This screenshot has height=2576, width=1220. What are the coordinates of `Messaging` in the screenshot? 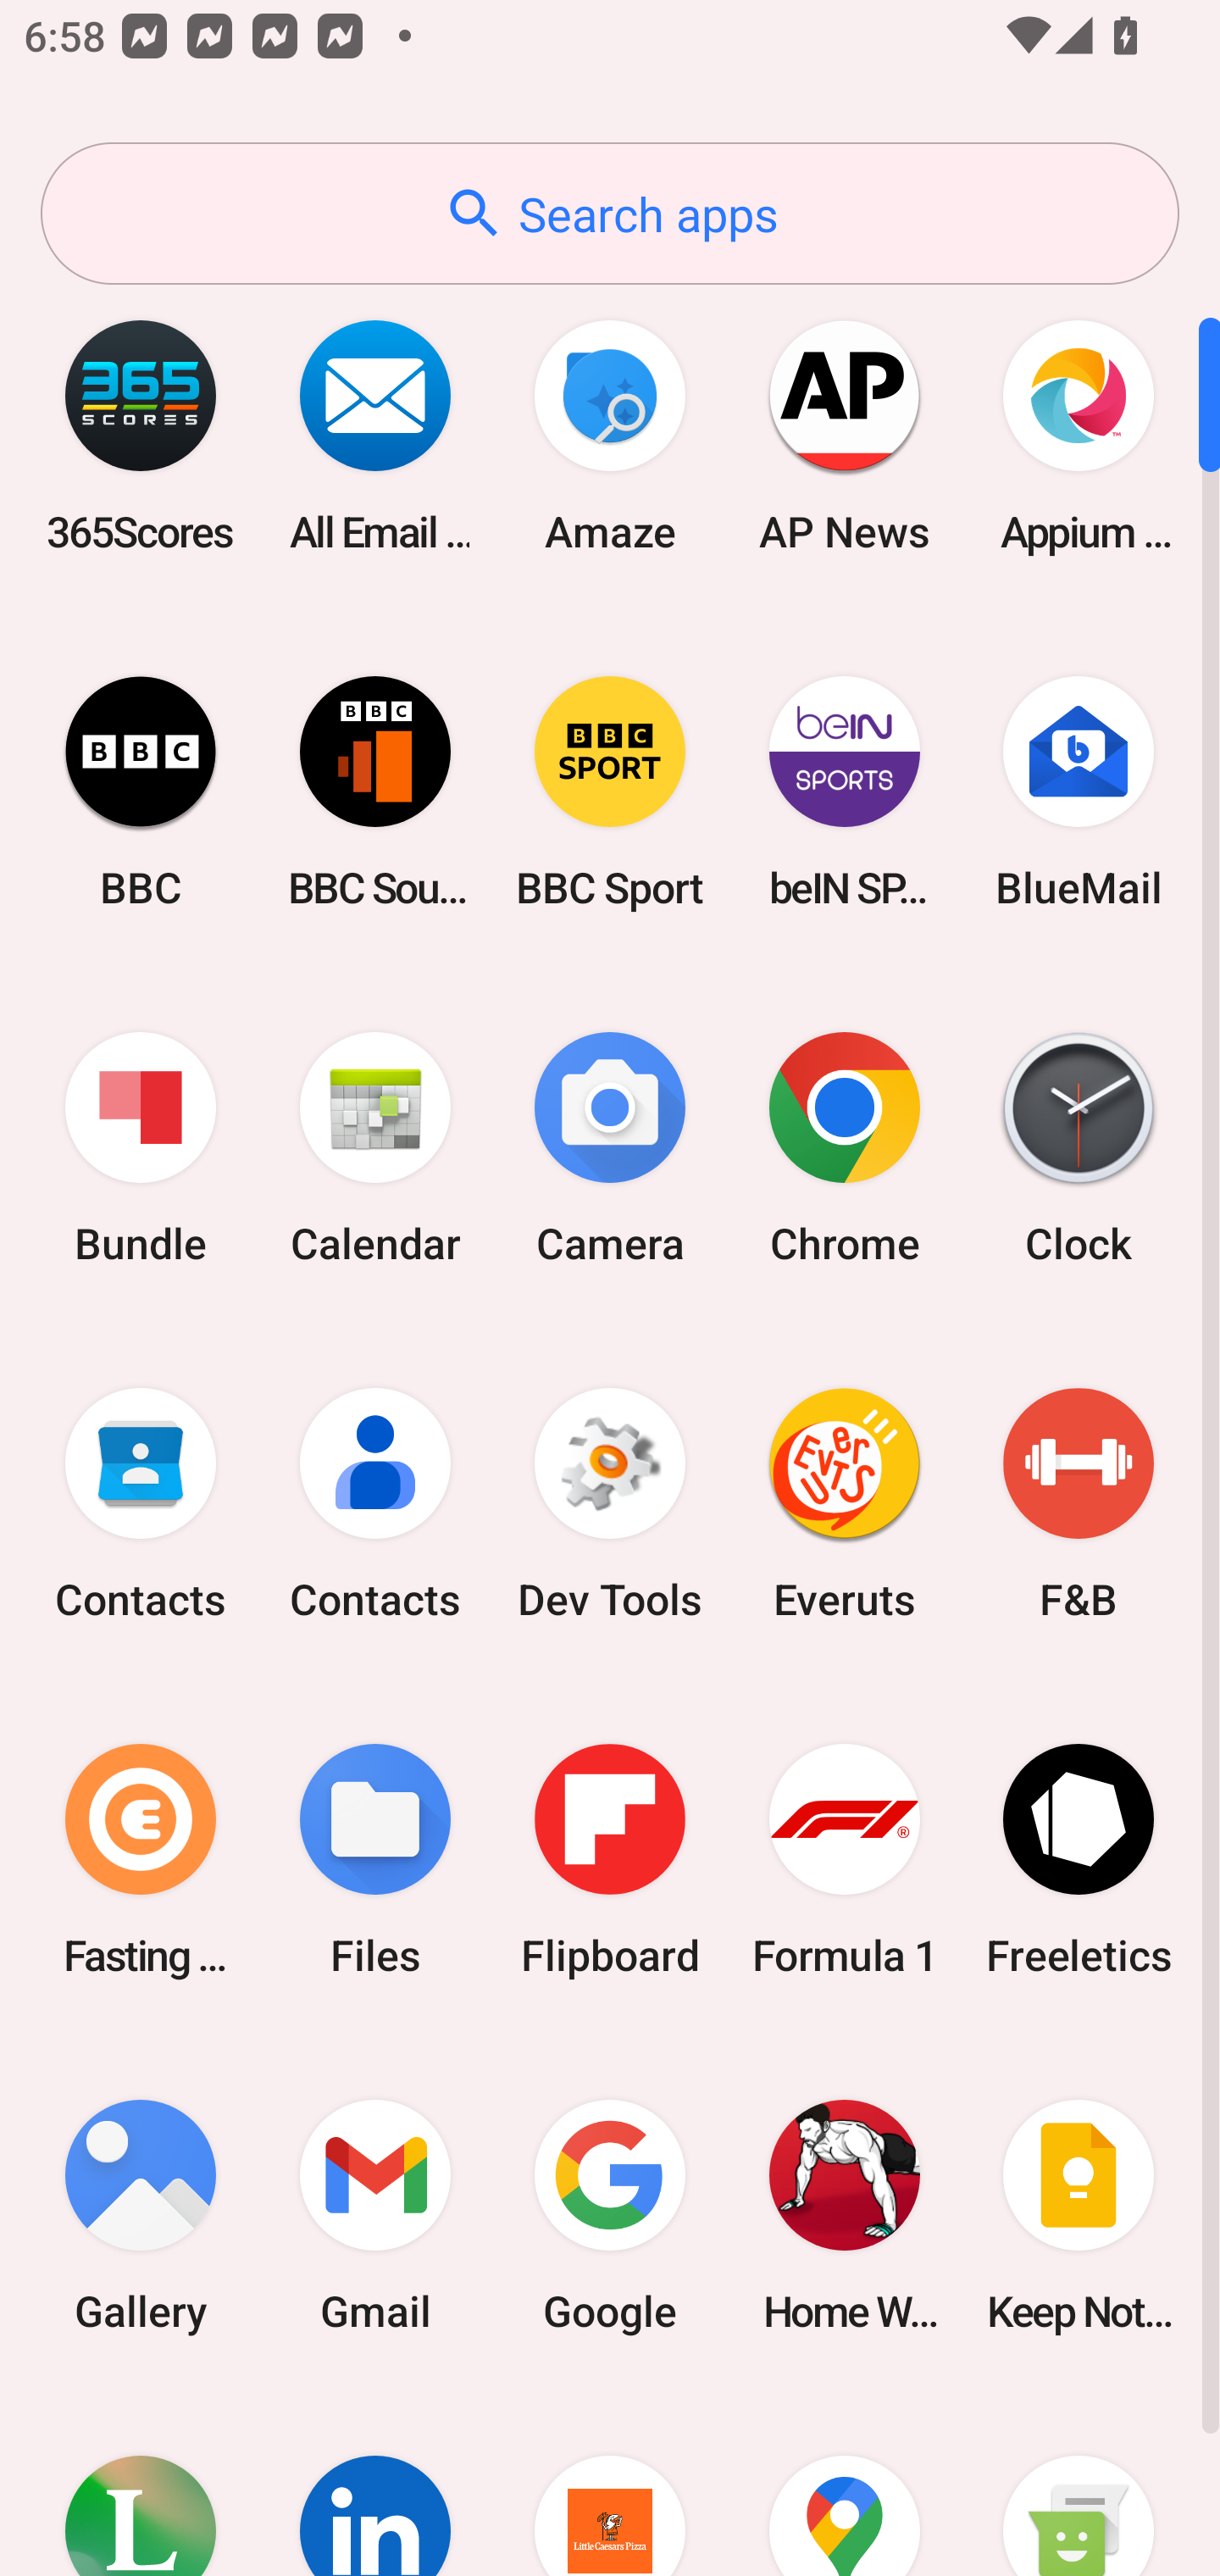 It's located at (1079, 2484).